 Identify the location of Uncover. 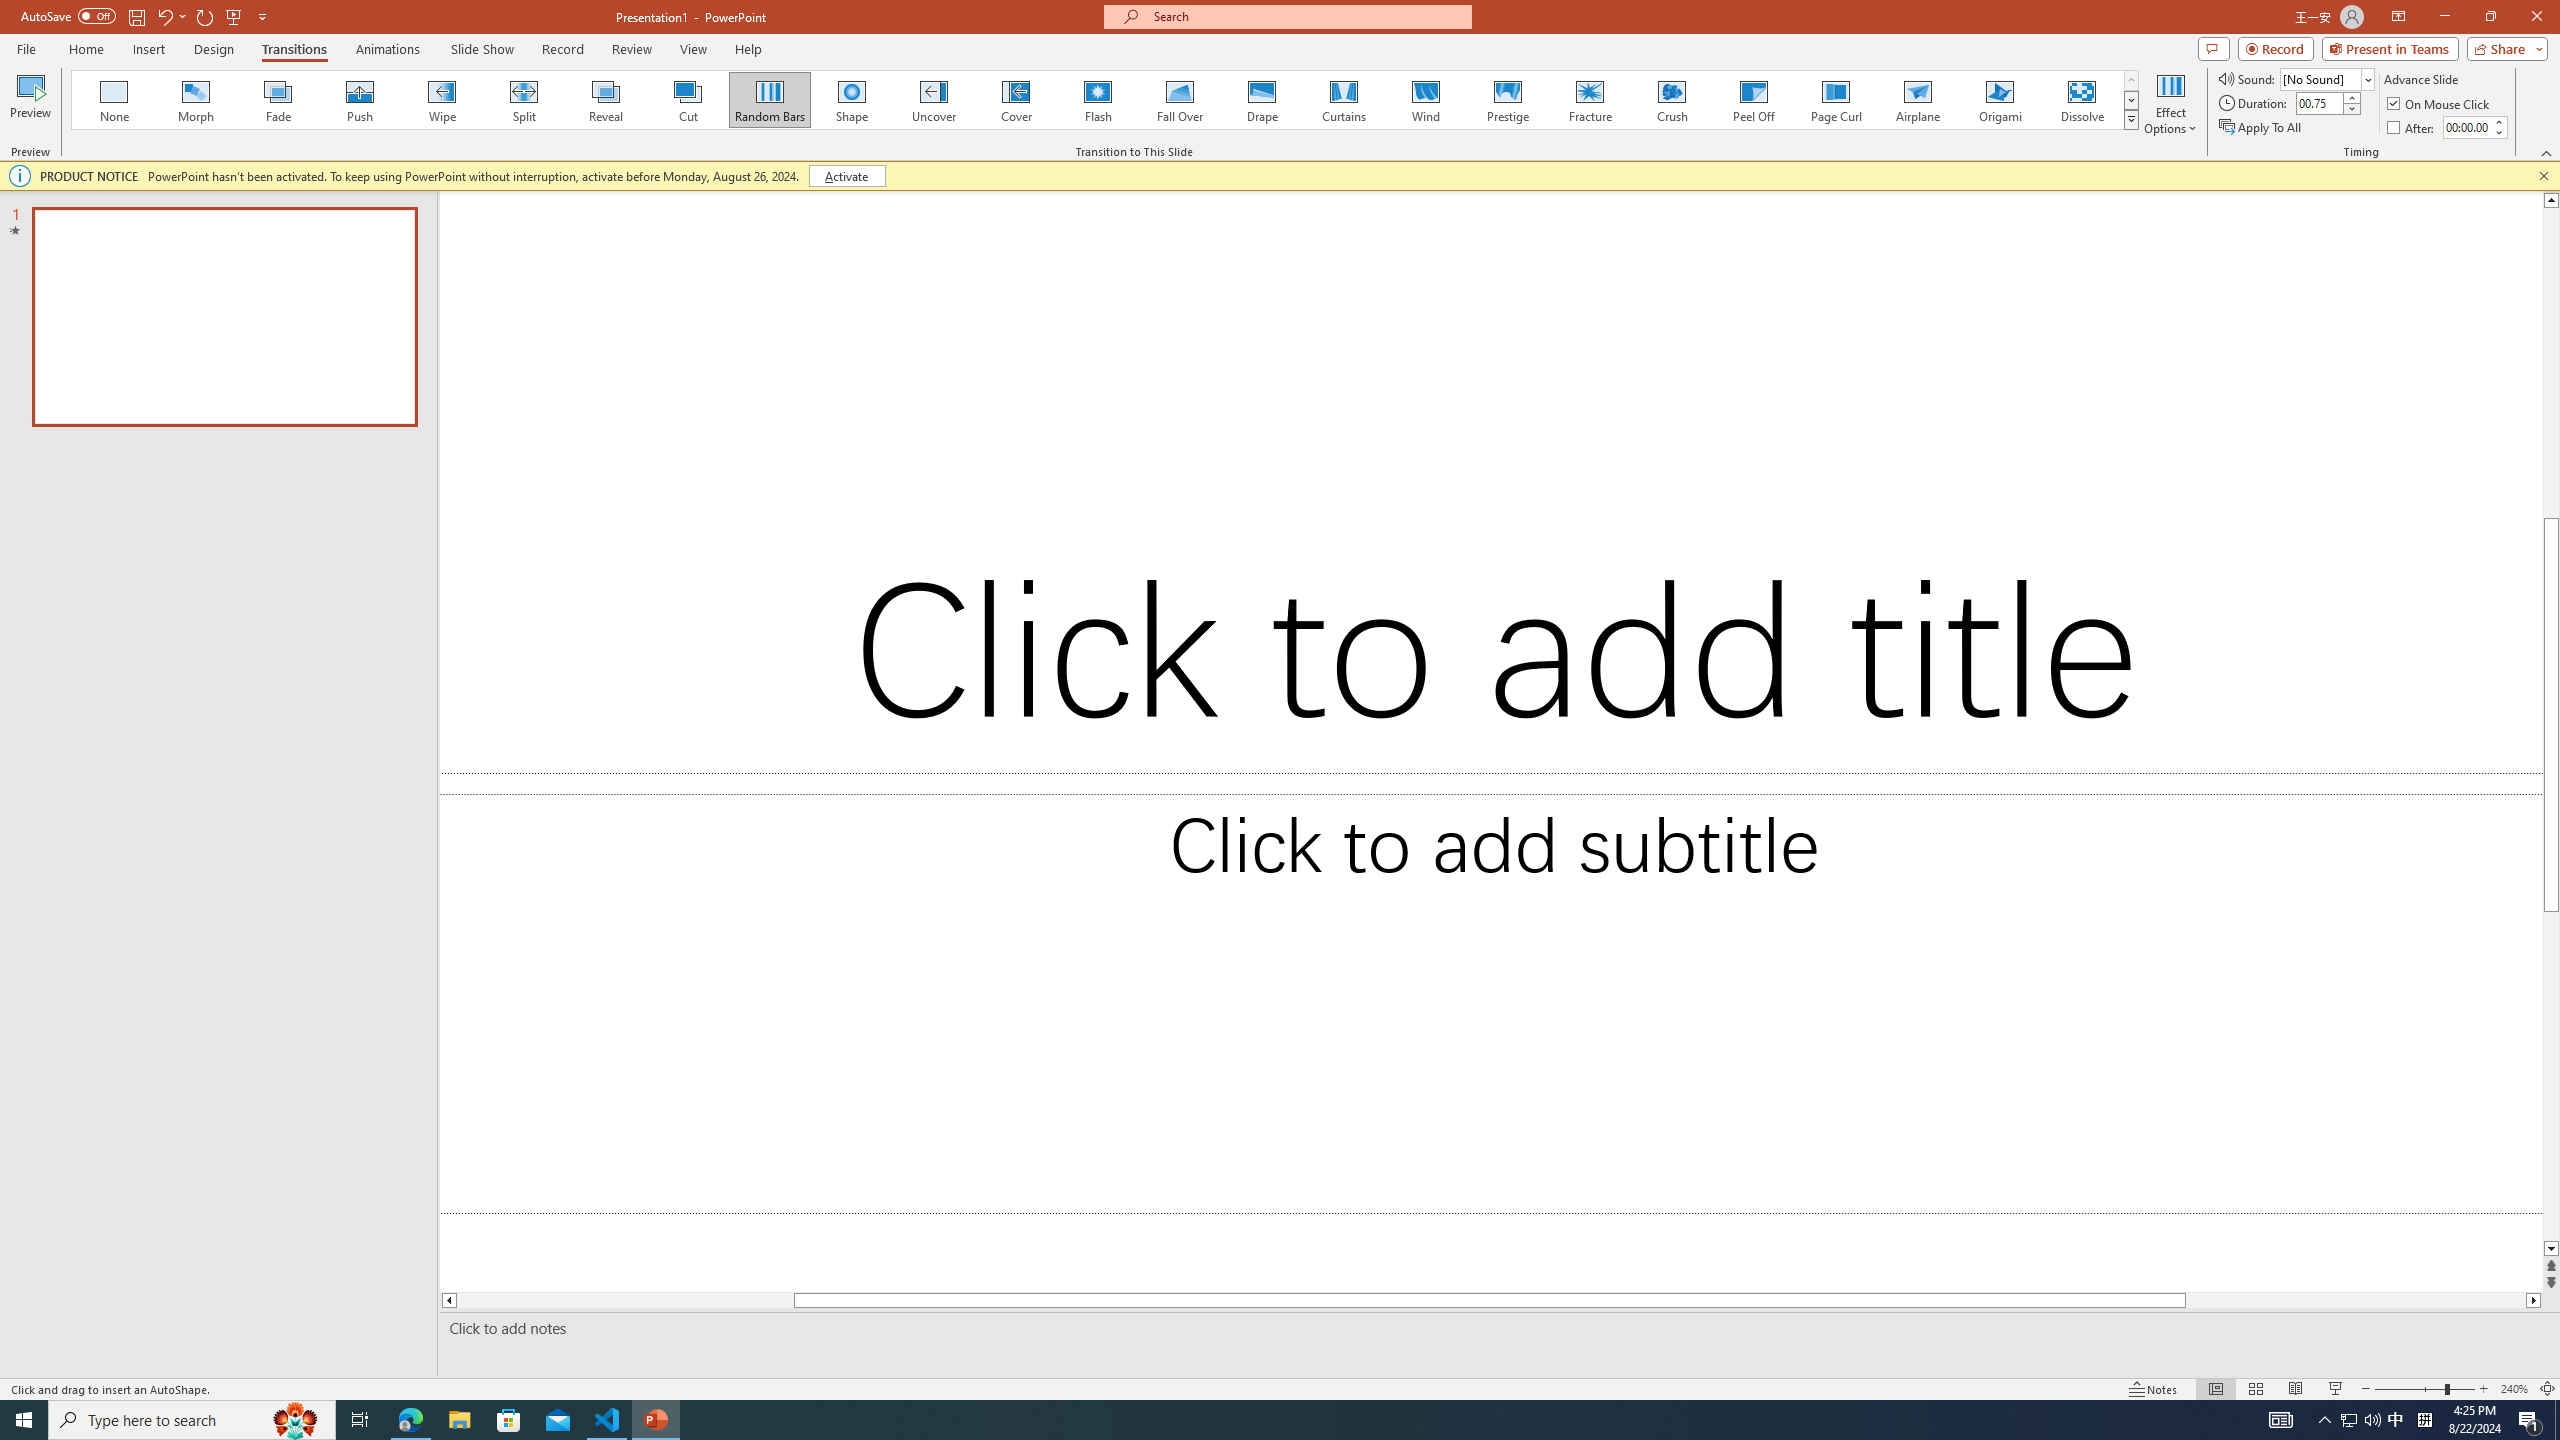
(934, 100).